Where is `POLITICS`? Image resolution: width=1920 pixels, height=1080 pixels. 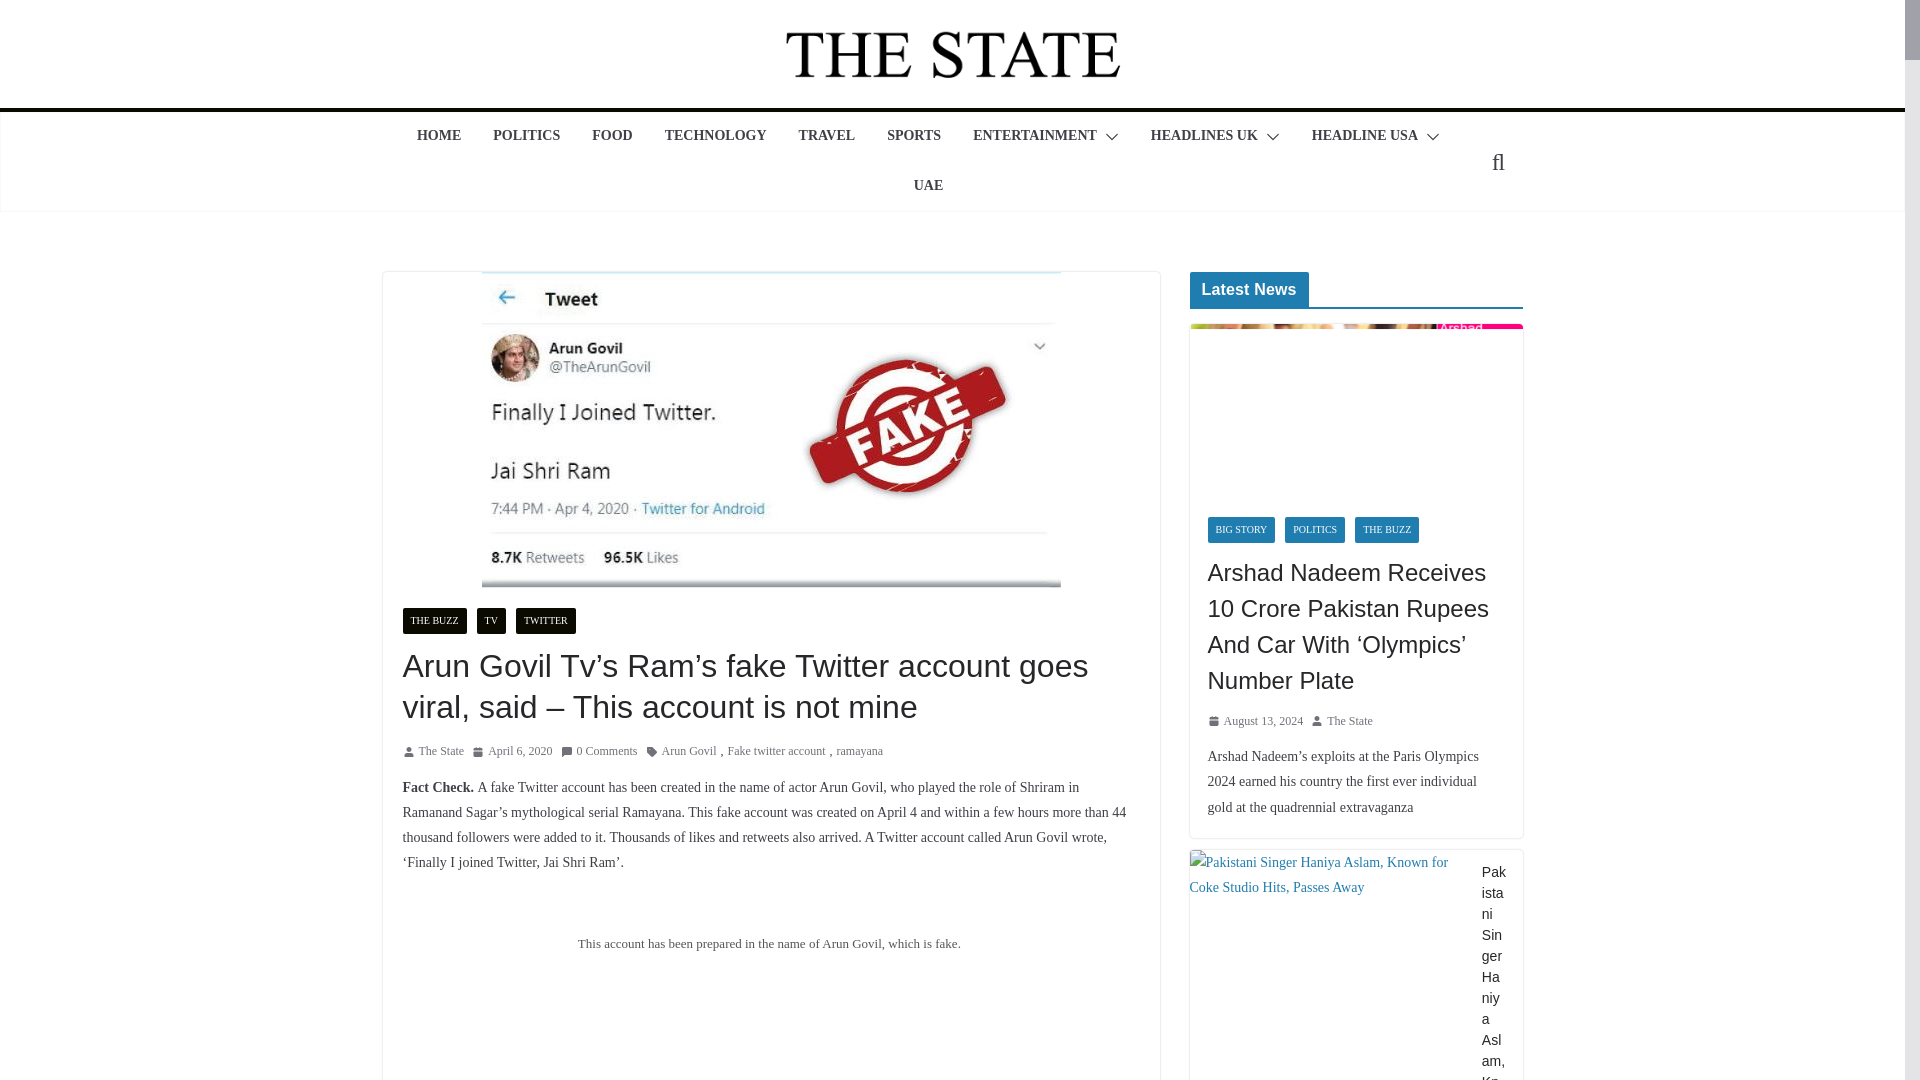 POLITICS is located at coordinates (526, 137).